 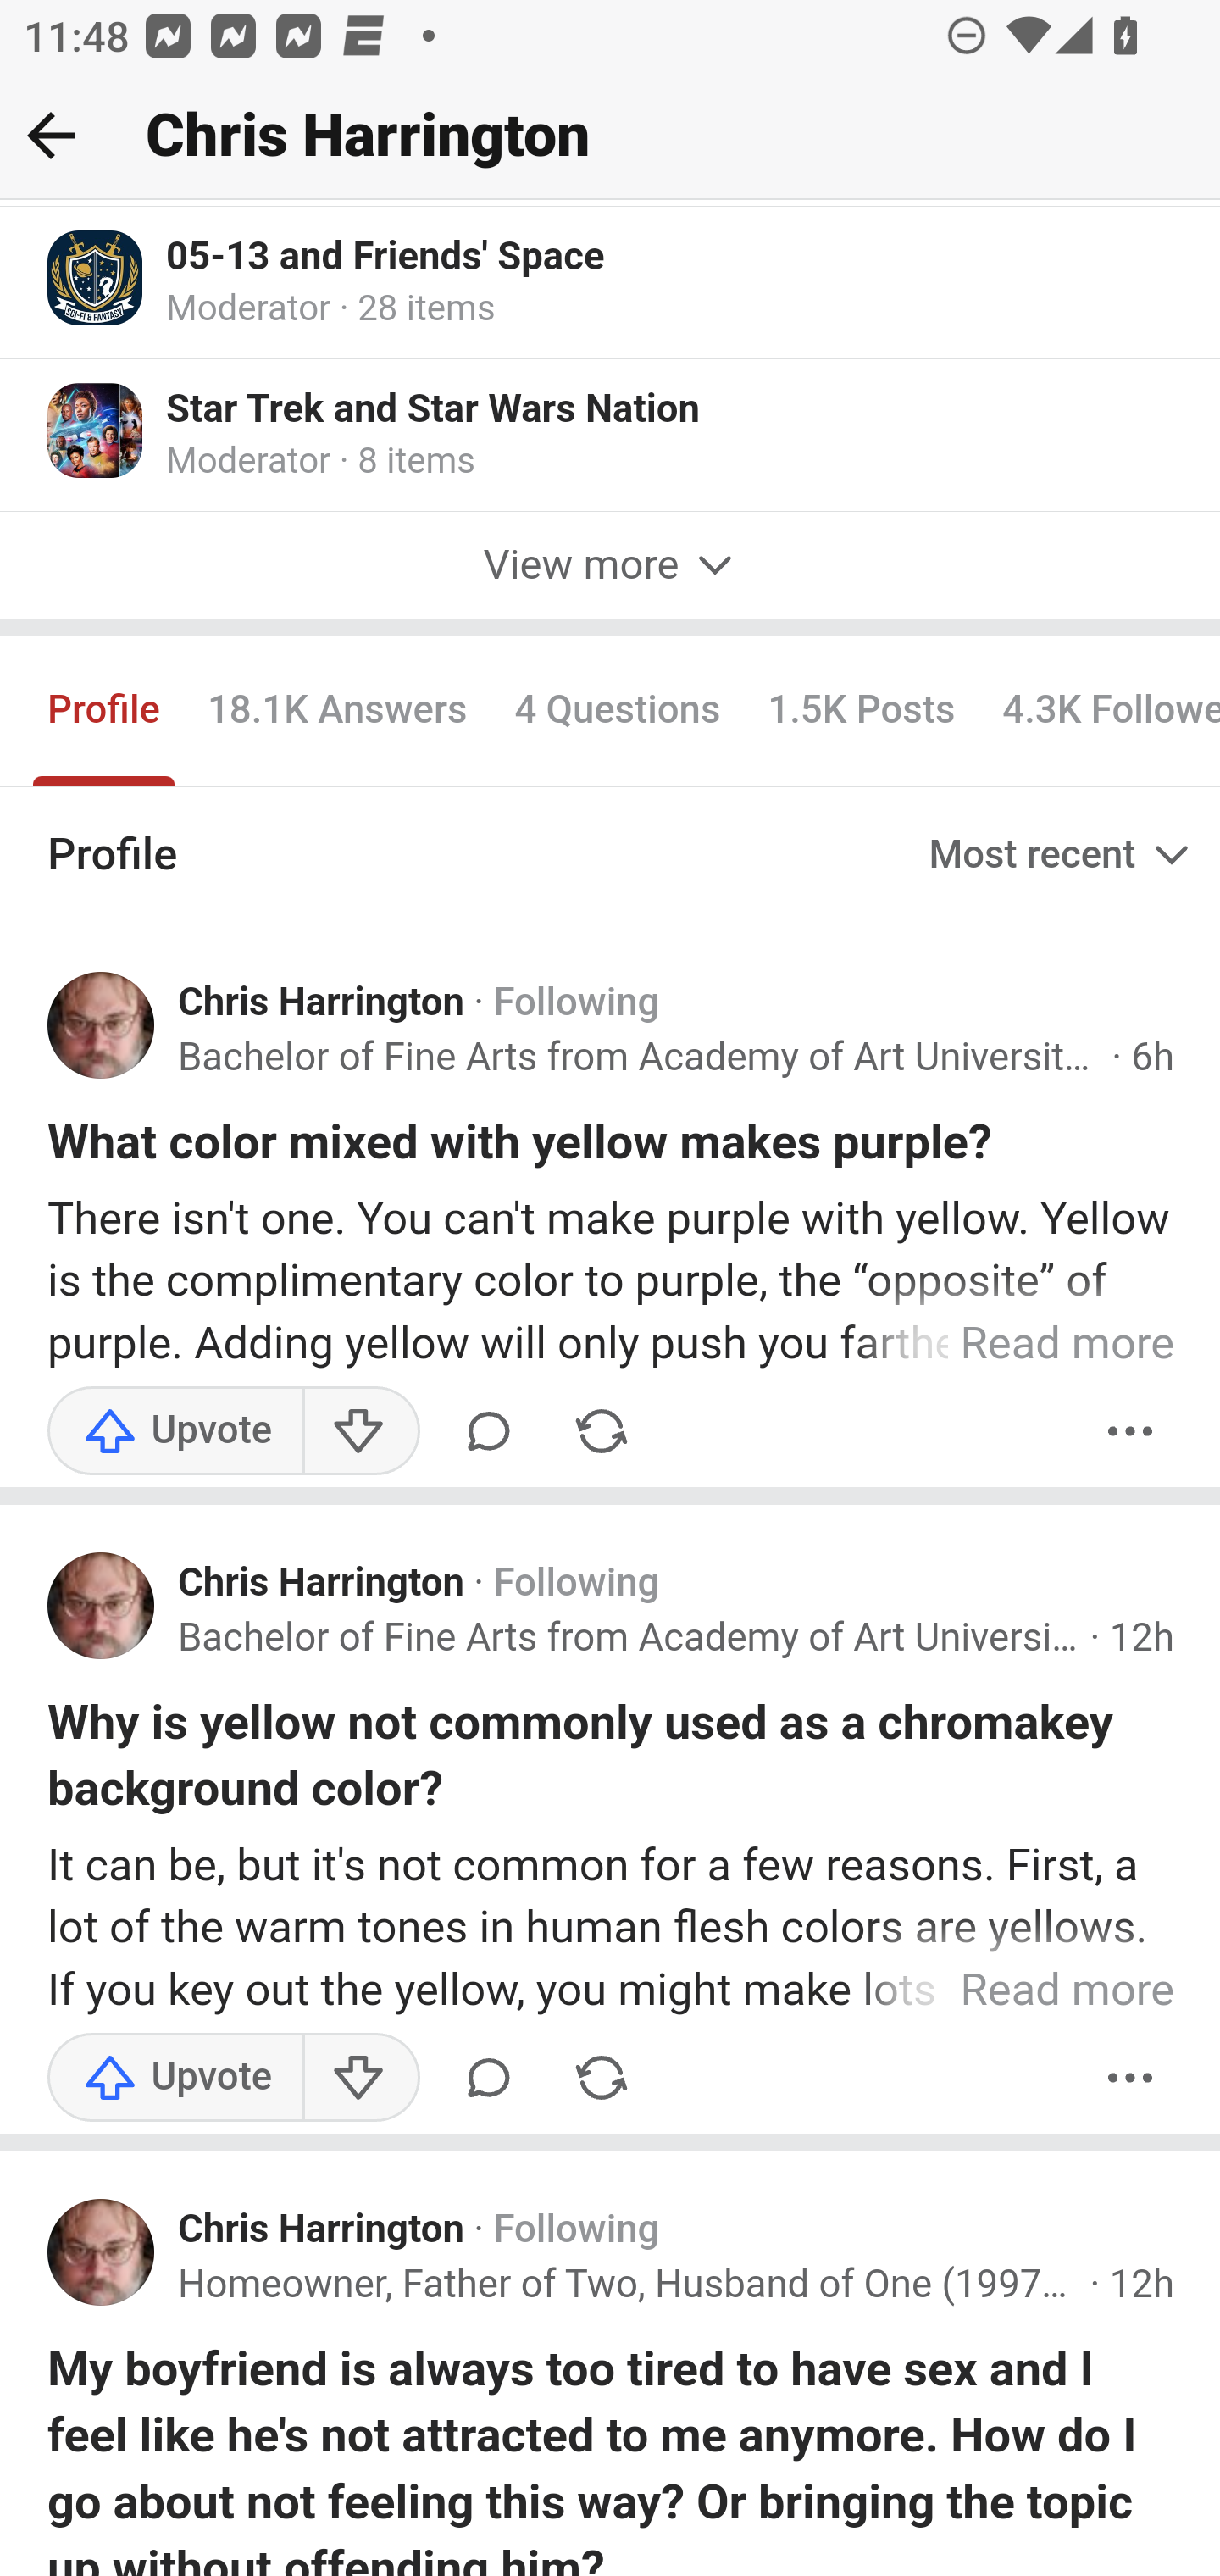 I want to click on Back, so click(x=51, y=135).